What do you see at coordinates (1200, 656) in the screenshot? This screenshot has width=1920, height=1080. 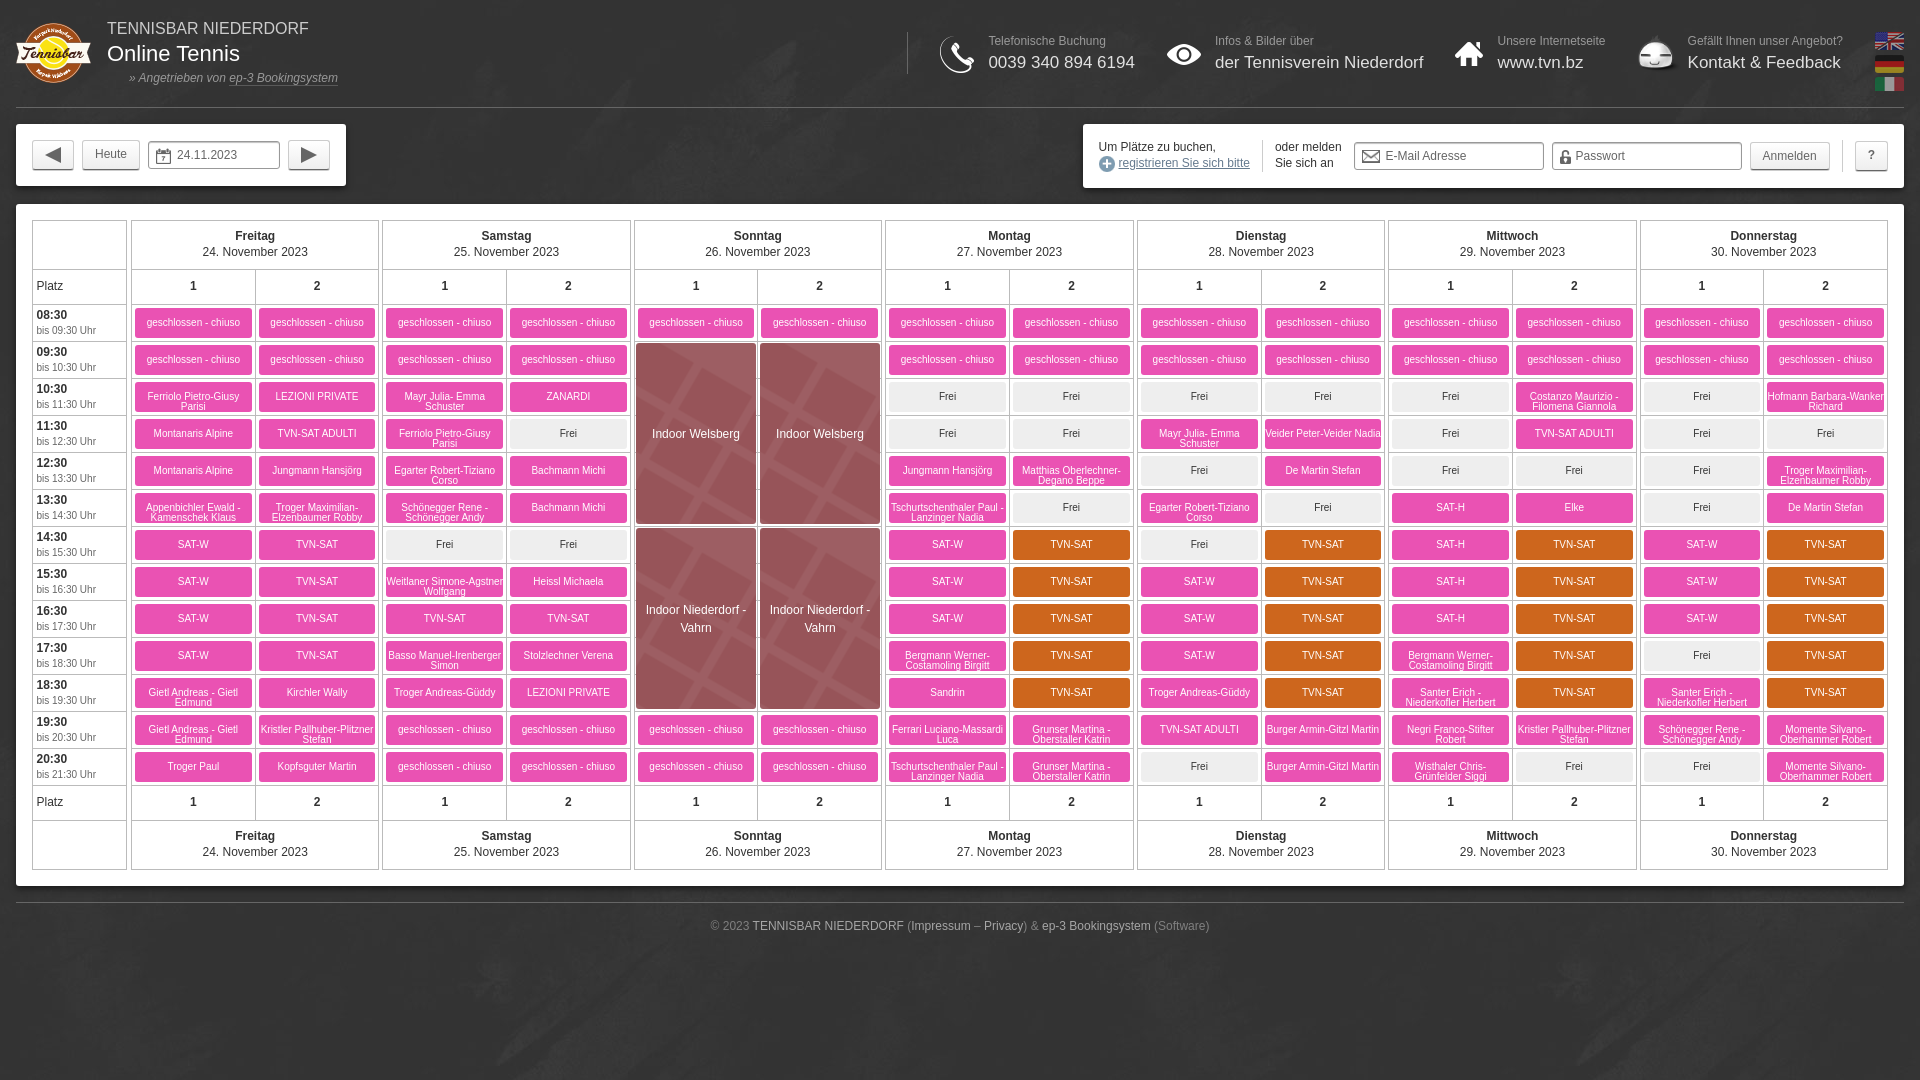 I see `SAT-W` at bounding box center [1200, 656].